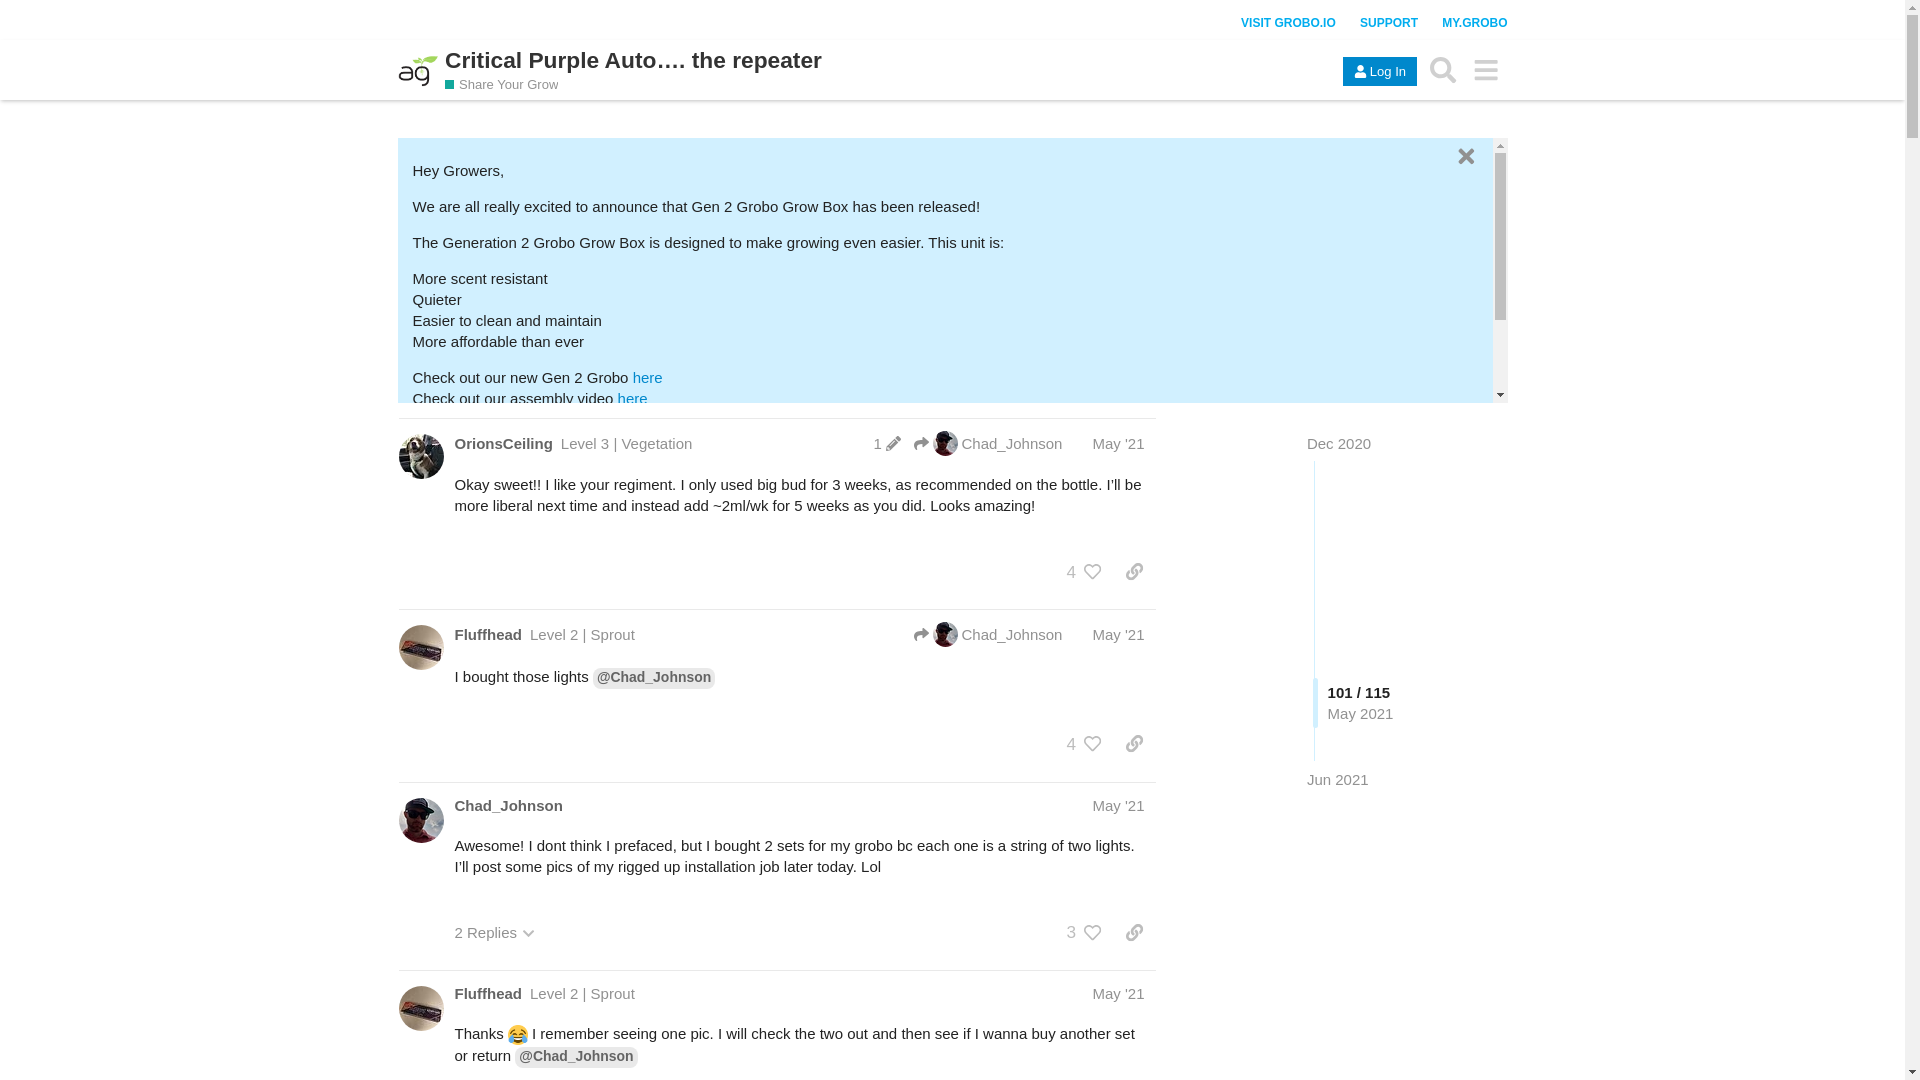 Image resolution: width=1920 pixels, height=1080 pixels. What do you see at coordinates (886, 444) in the screenshot?
I see `post last edited on May 8, 2021 8:36 am` at bounding box center [886, 444].